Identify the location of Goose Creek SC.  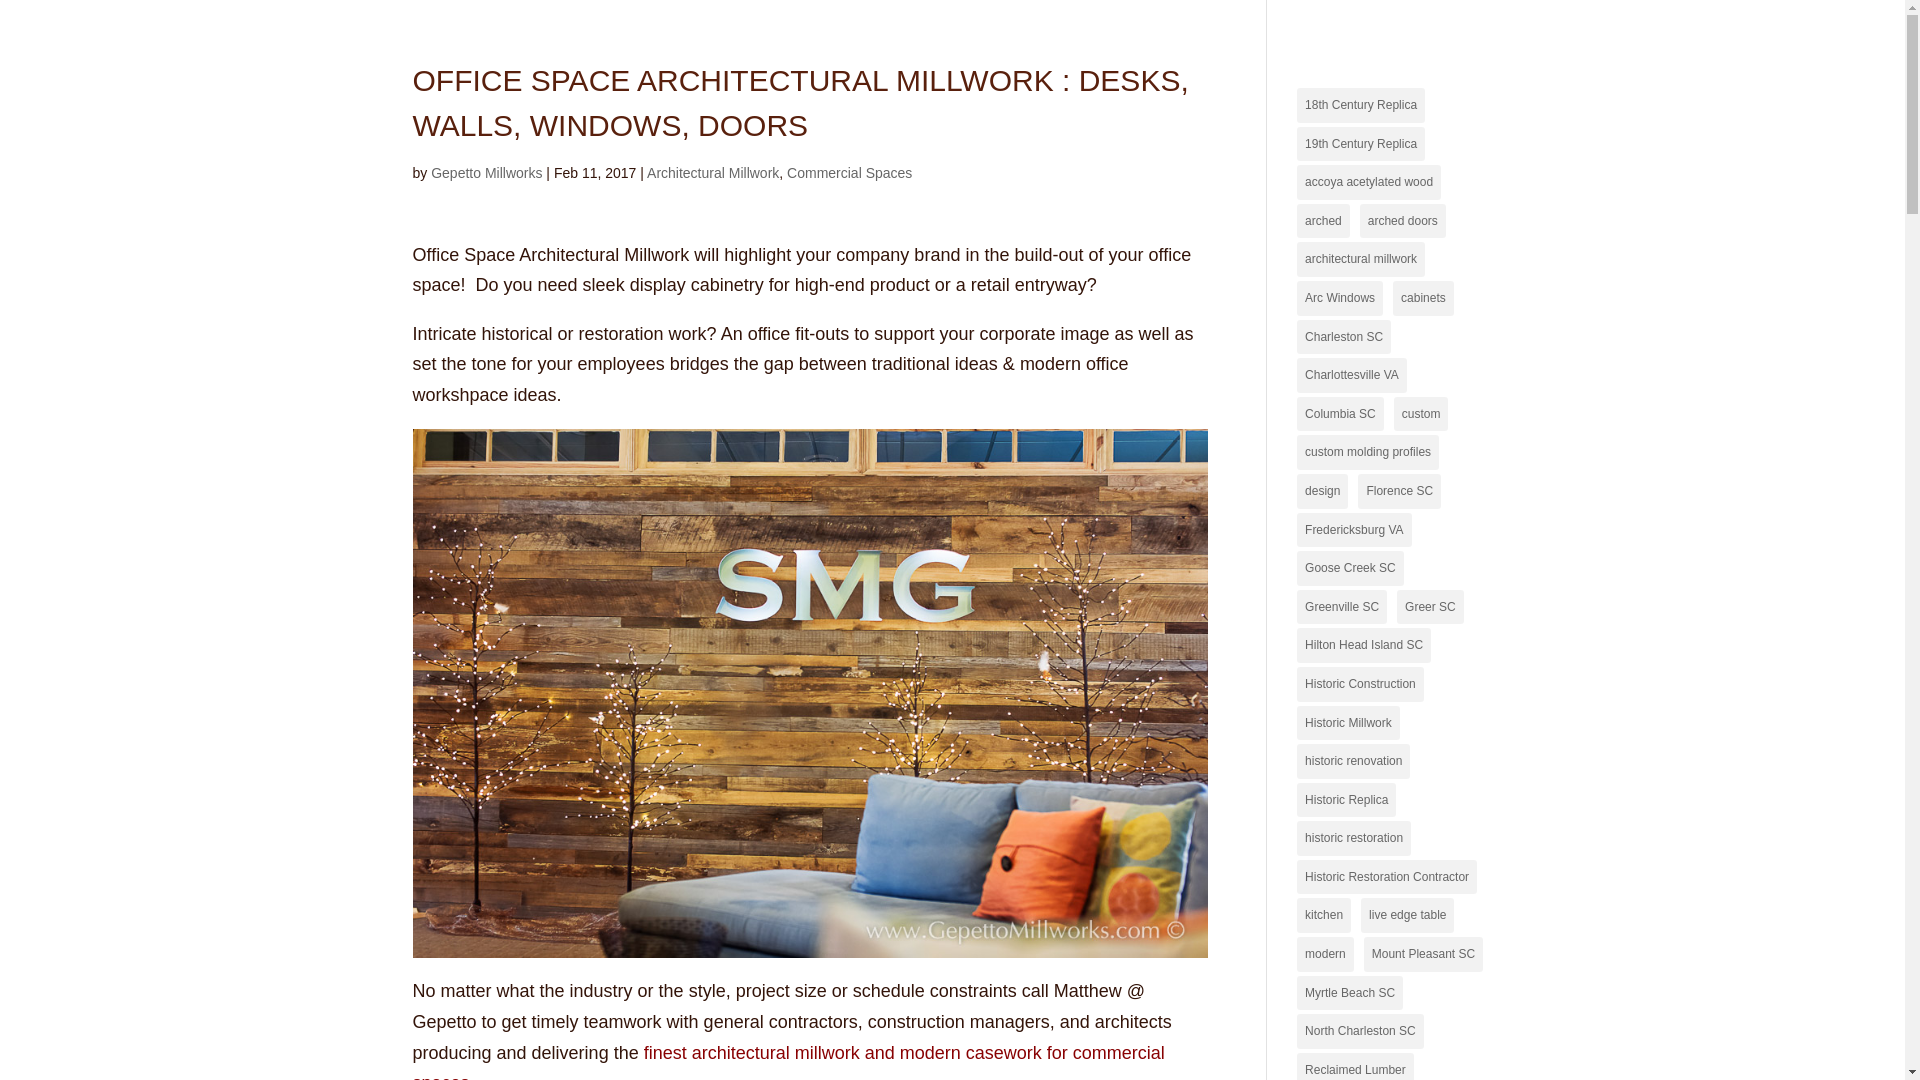
(1350, 568).